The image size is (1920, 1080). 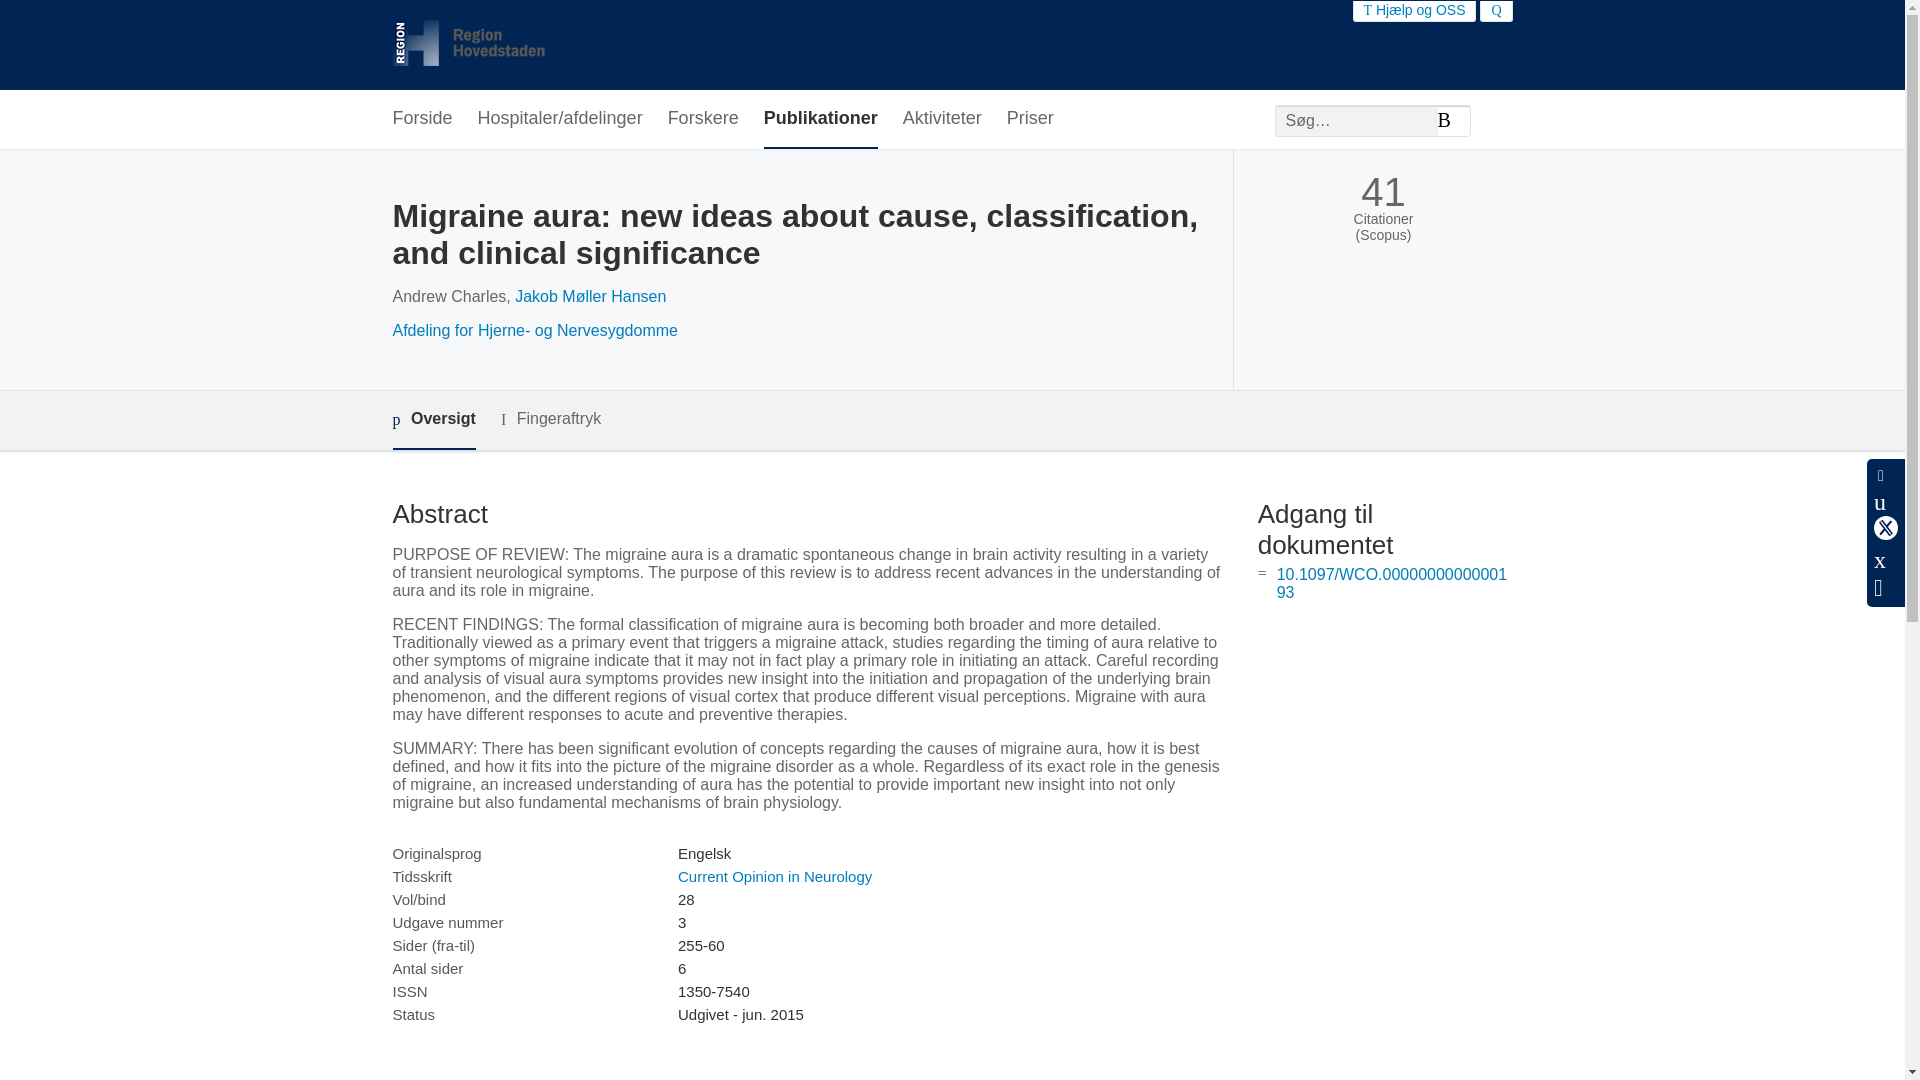 I want to click on Region Hovedstadens forskningsportal Forside, so click(x=650, y=45).